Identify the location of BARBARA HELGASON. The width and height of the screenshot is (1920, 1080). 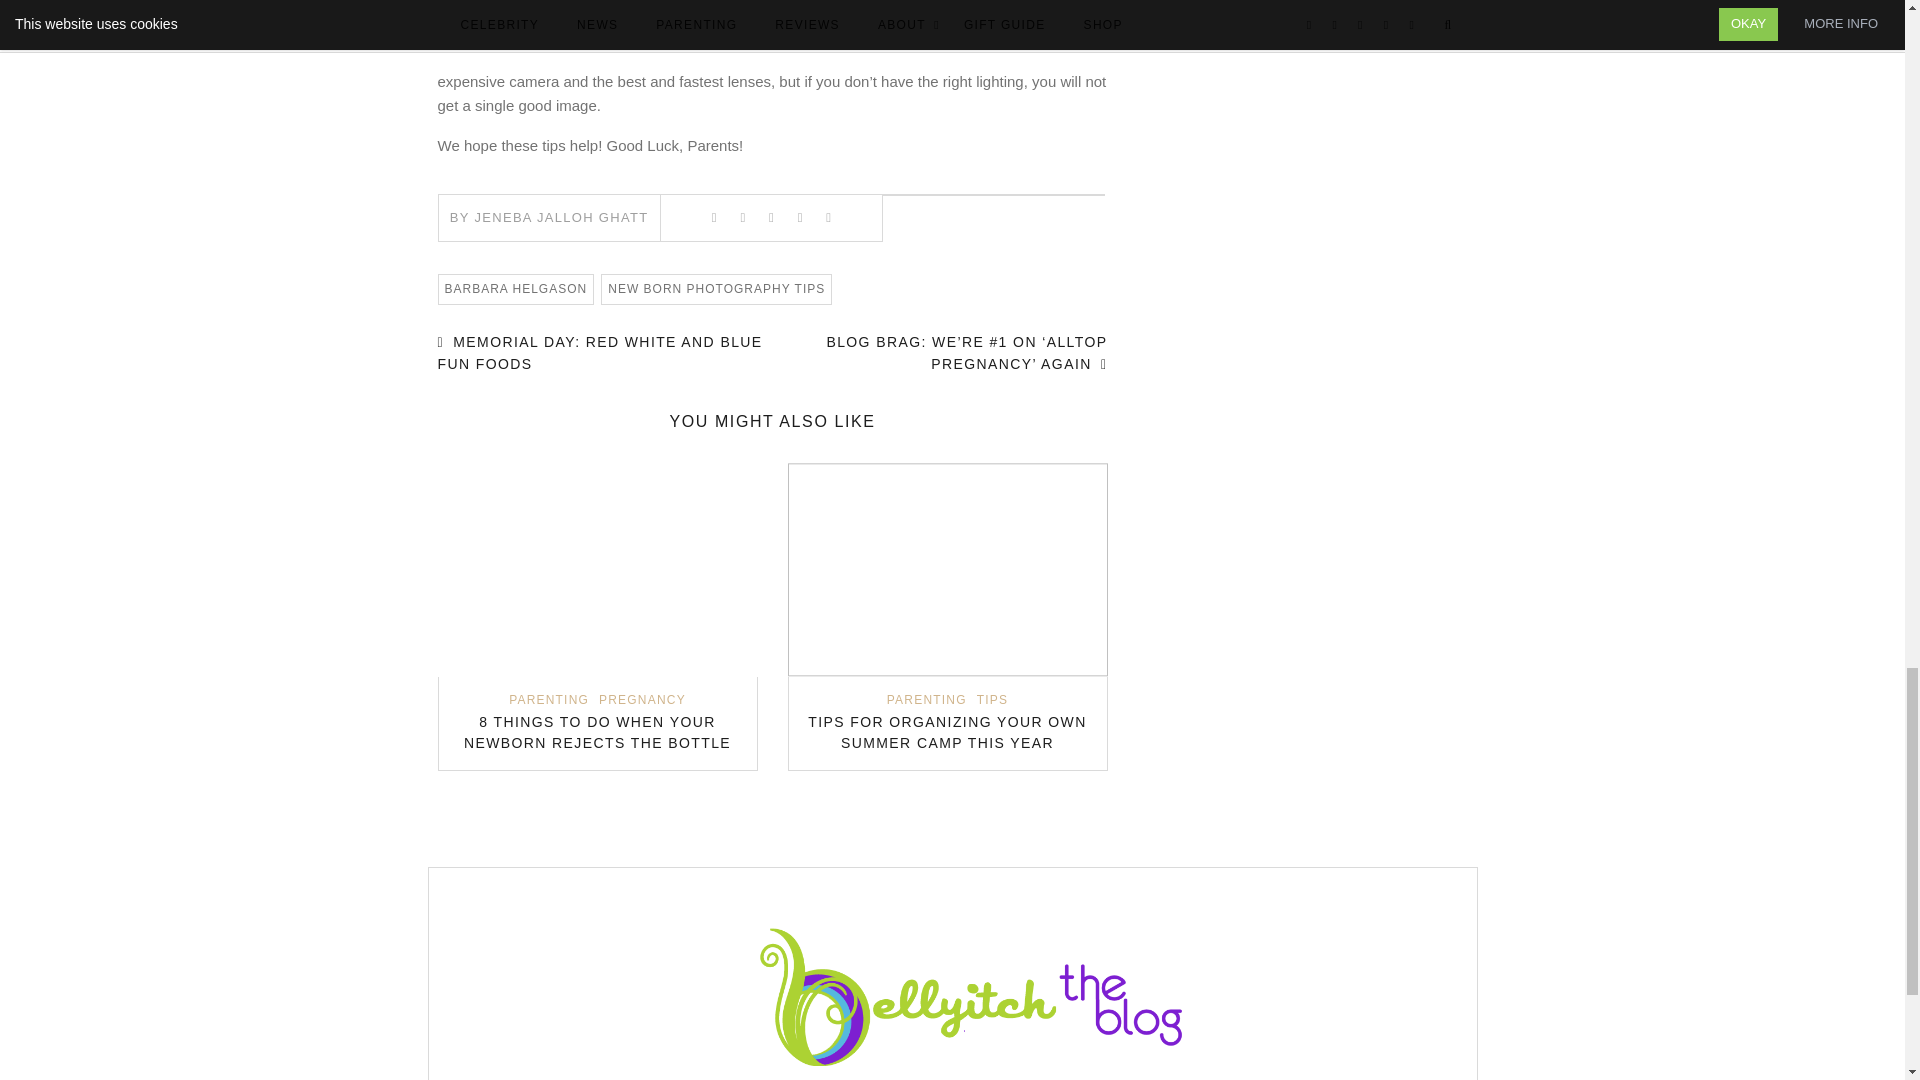
(516, 289).